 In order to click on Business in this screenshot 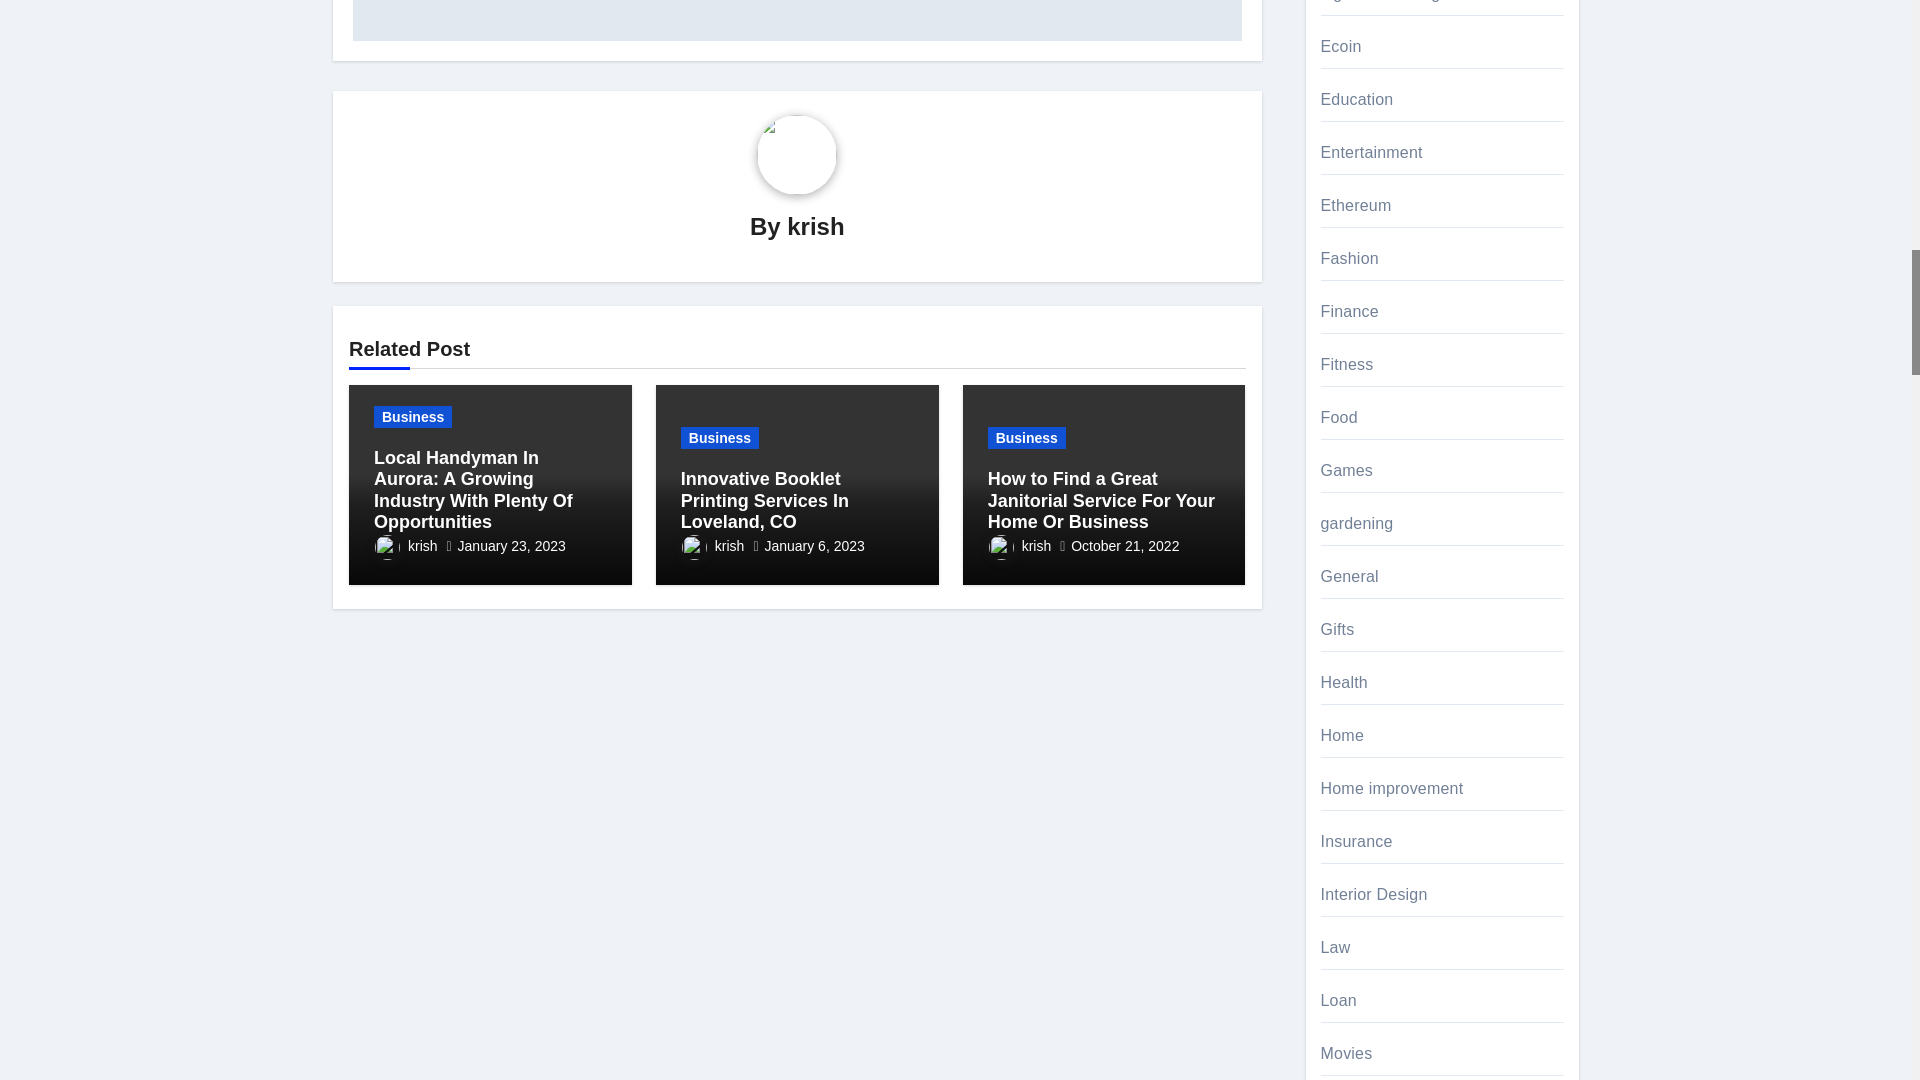, I will do `click(412, 416)`.